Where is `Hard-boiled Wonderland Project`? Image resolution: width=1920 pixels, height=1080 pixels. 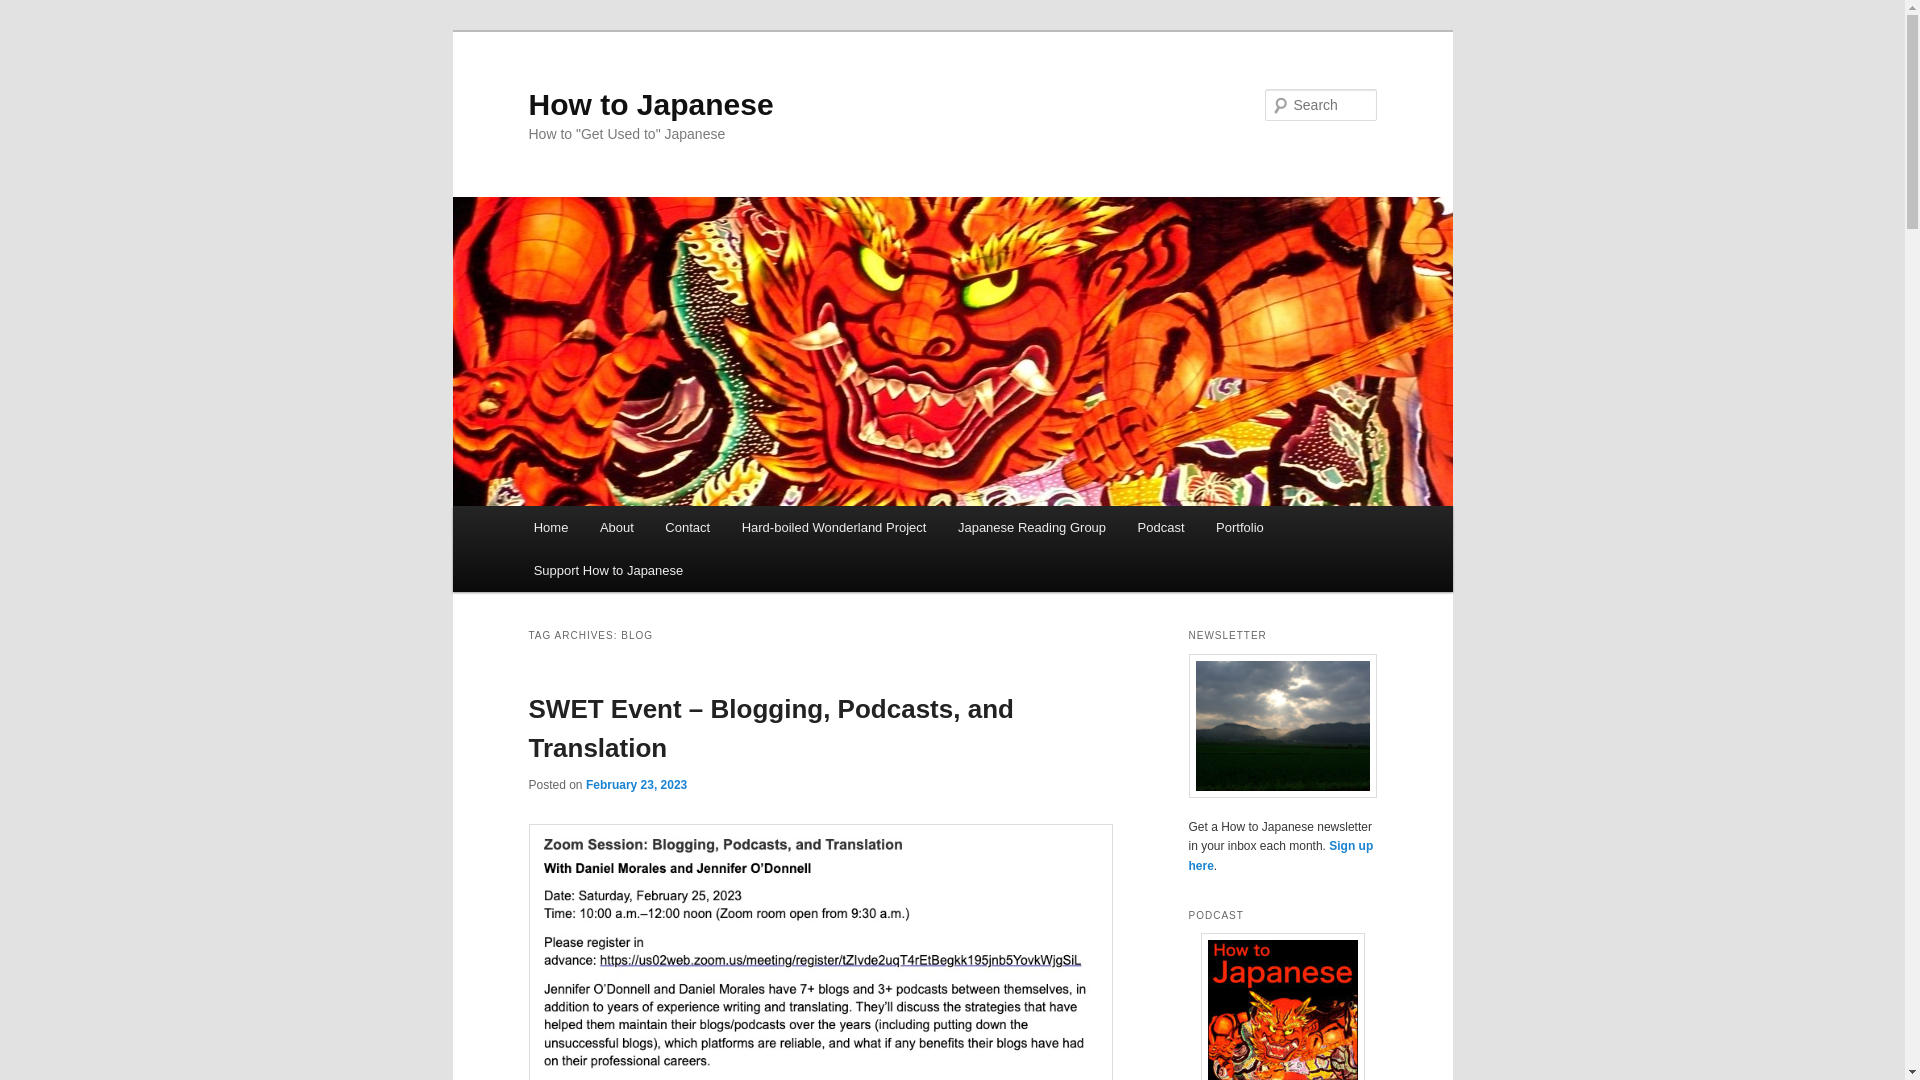 Hard-boiled Wonderland Project is located at coordinates (834, 527).